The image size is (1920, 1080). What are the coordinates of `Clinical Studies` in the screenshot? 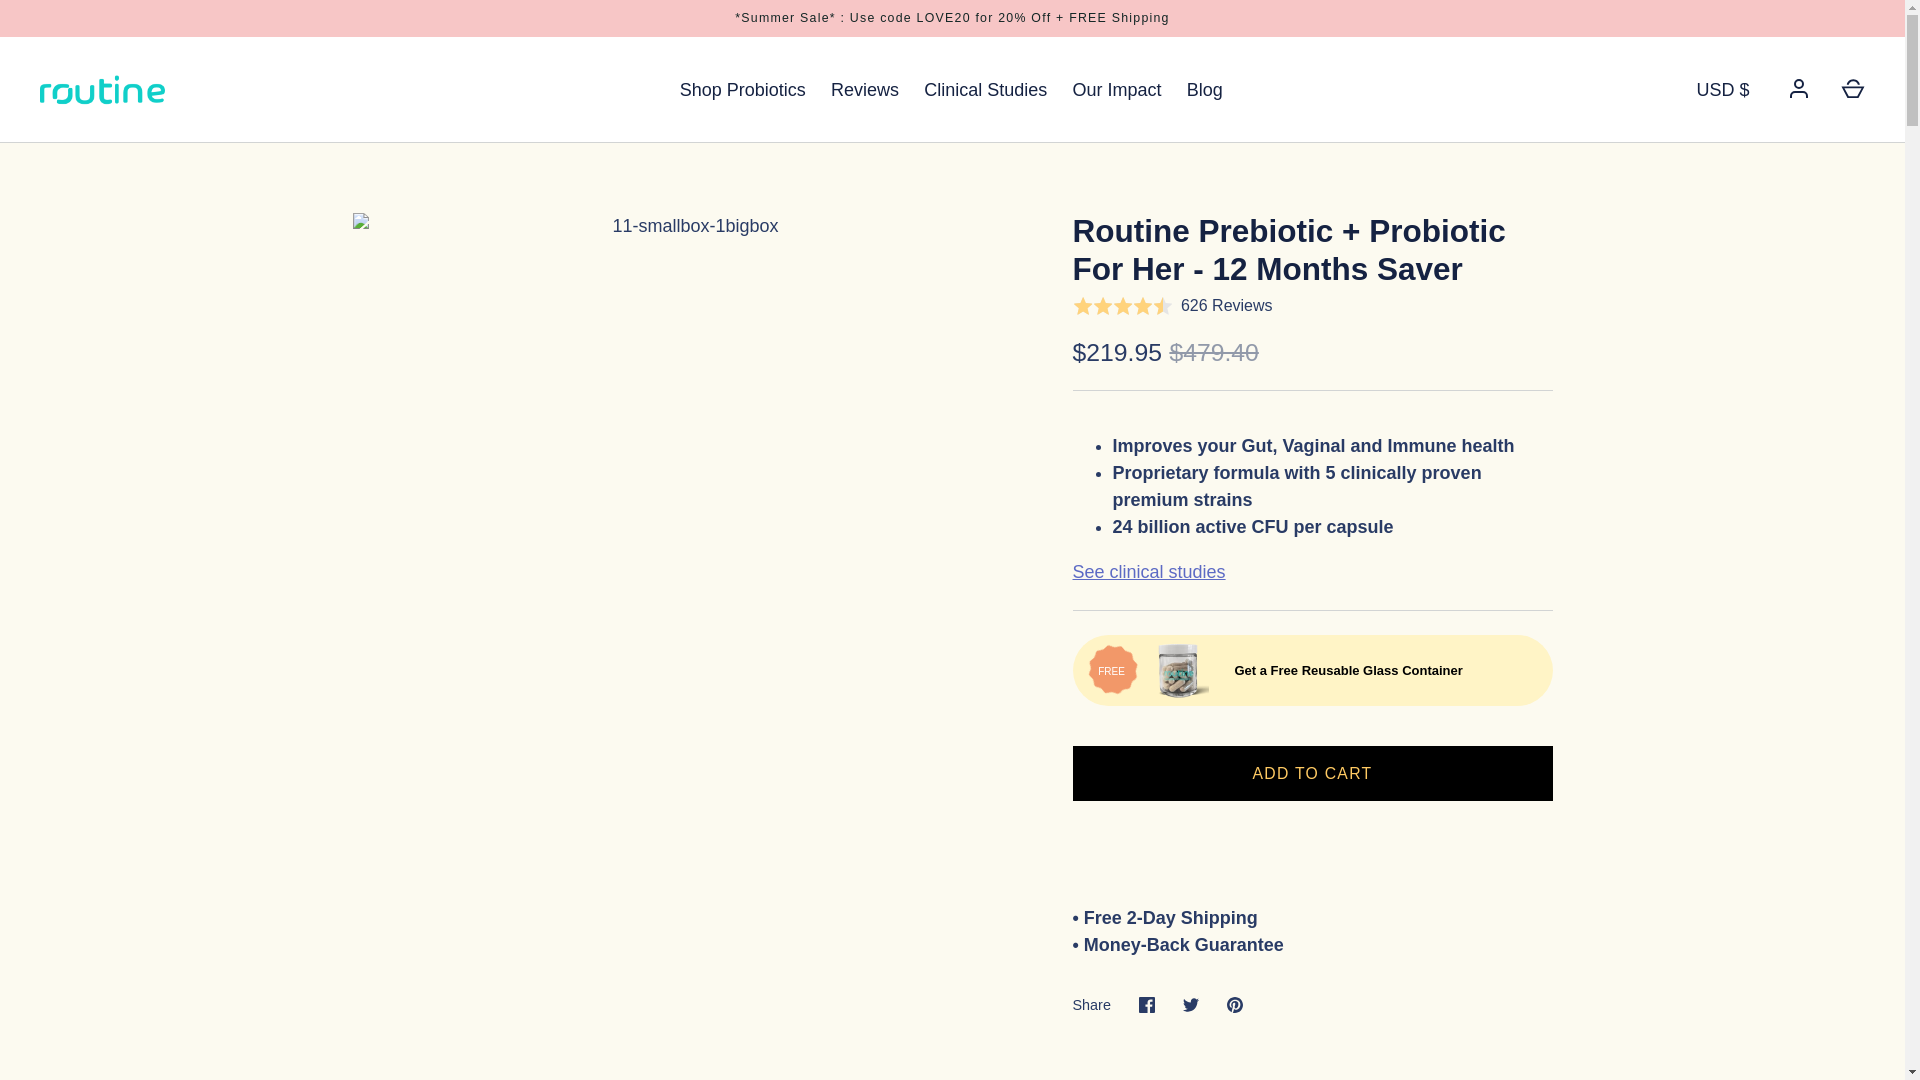 It's located at (986, 90).